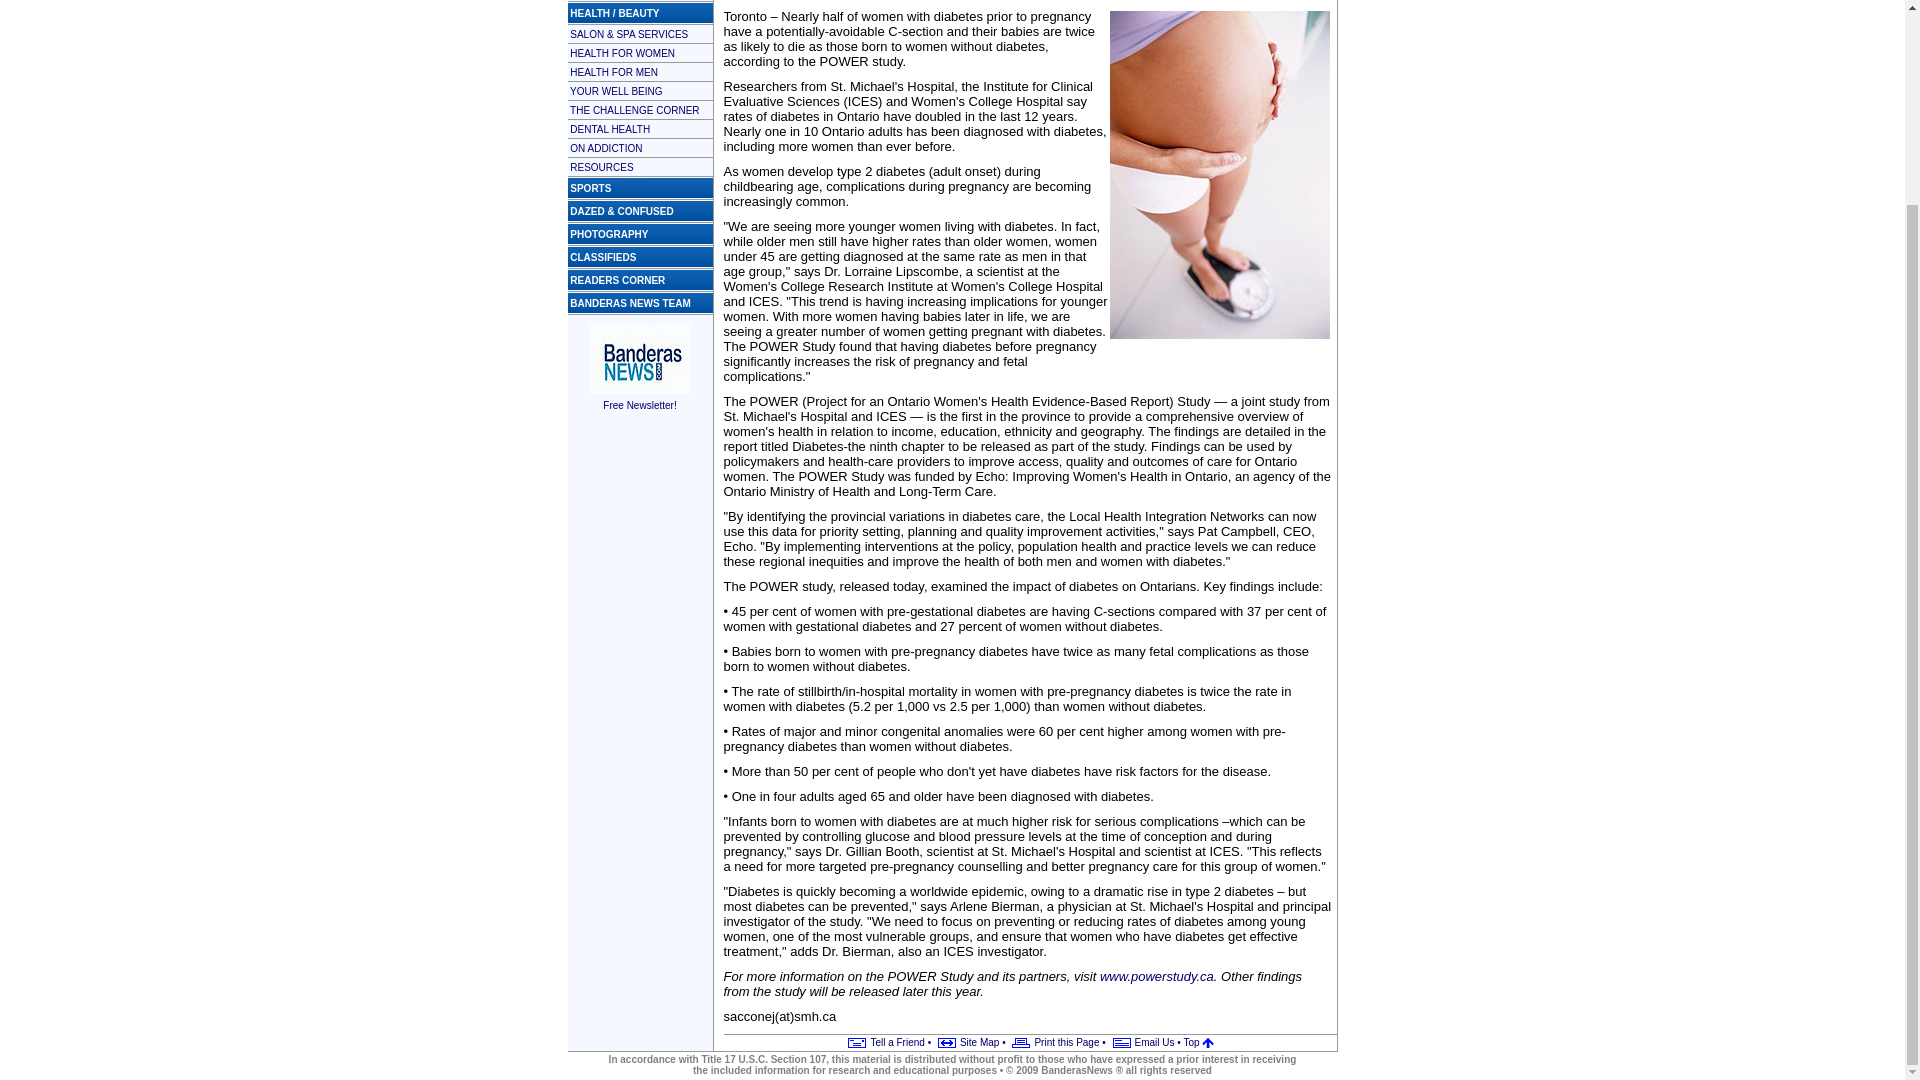 Image resolution: width=1920 pixels, height=1080 pixels. Describe the element at coordinates (590, 188) in the screenshot. I see `SPORTS` at that location.